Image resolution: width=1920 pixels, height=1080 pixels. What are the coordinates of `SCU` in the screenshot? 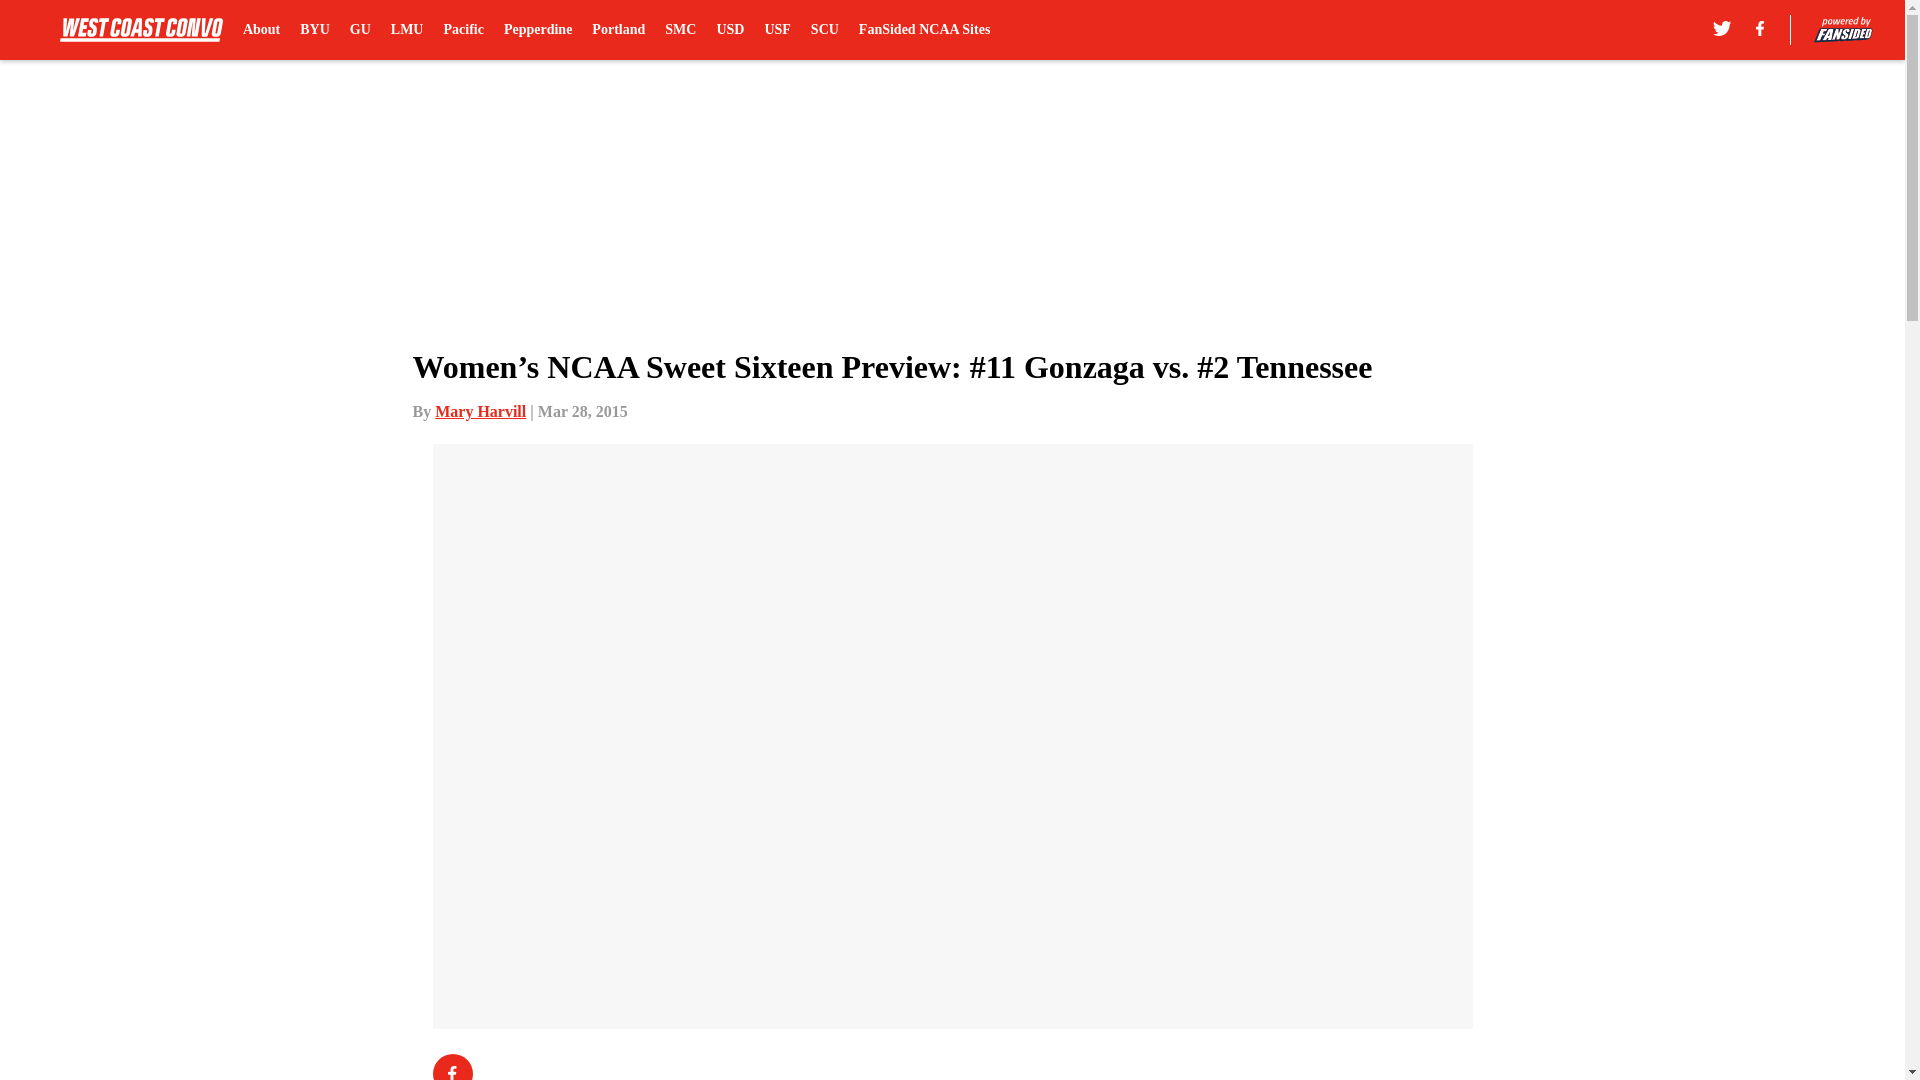 It's located at (824, 30).